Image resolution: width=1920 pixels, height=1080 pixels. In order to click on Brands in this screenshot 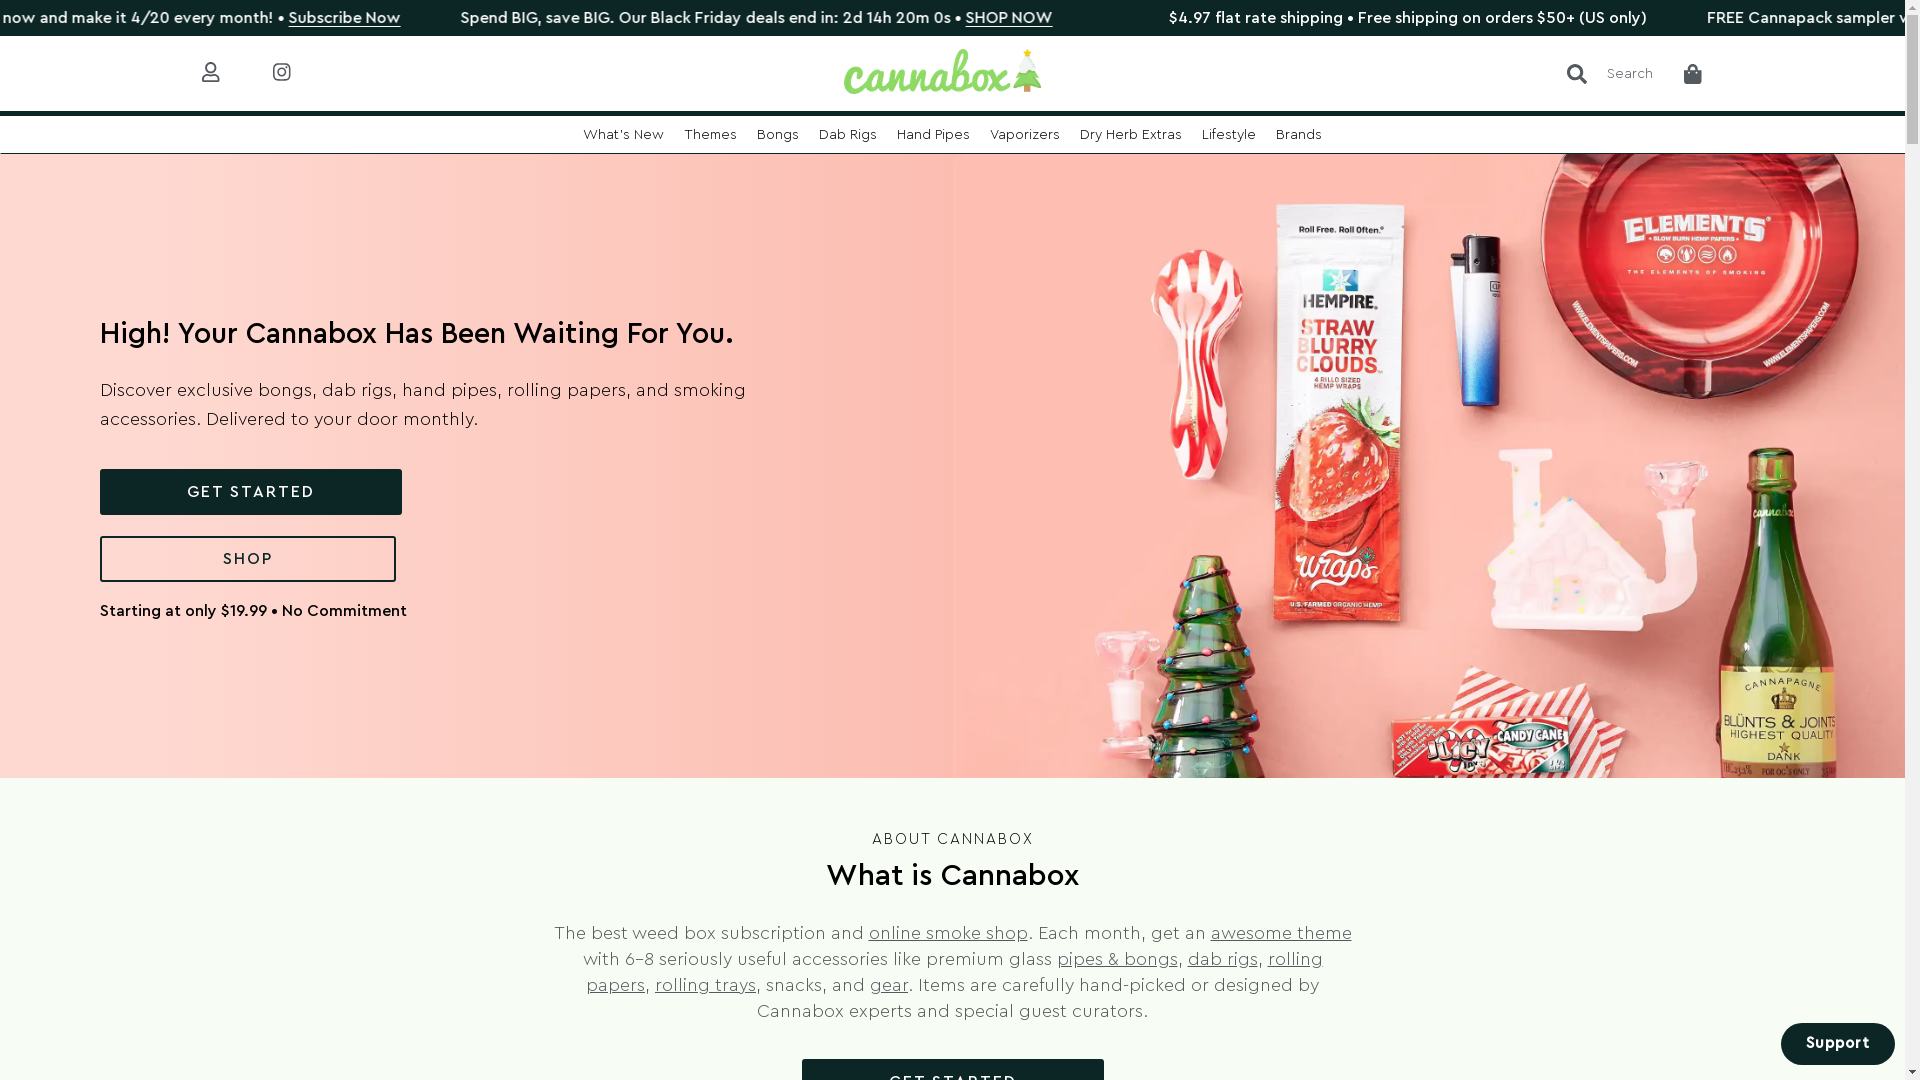, I will do `click(1299, 135)`.